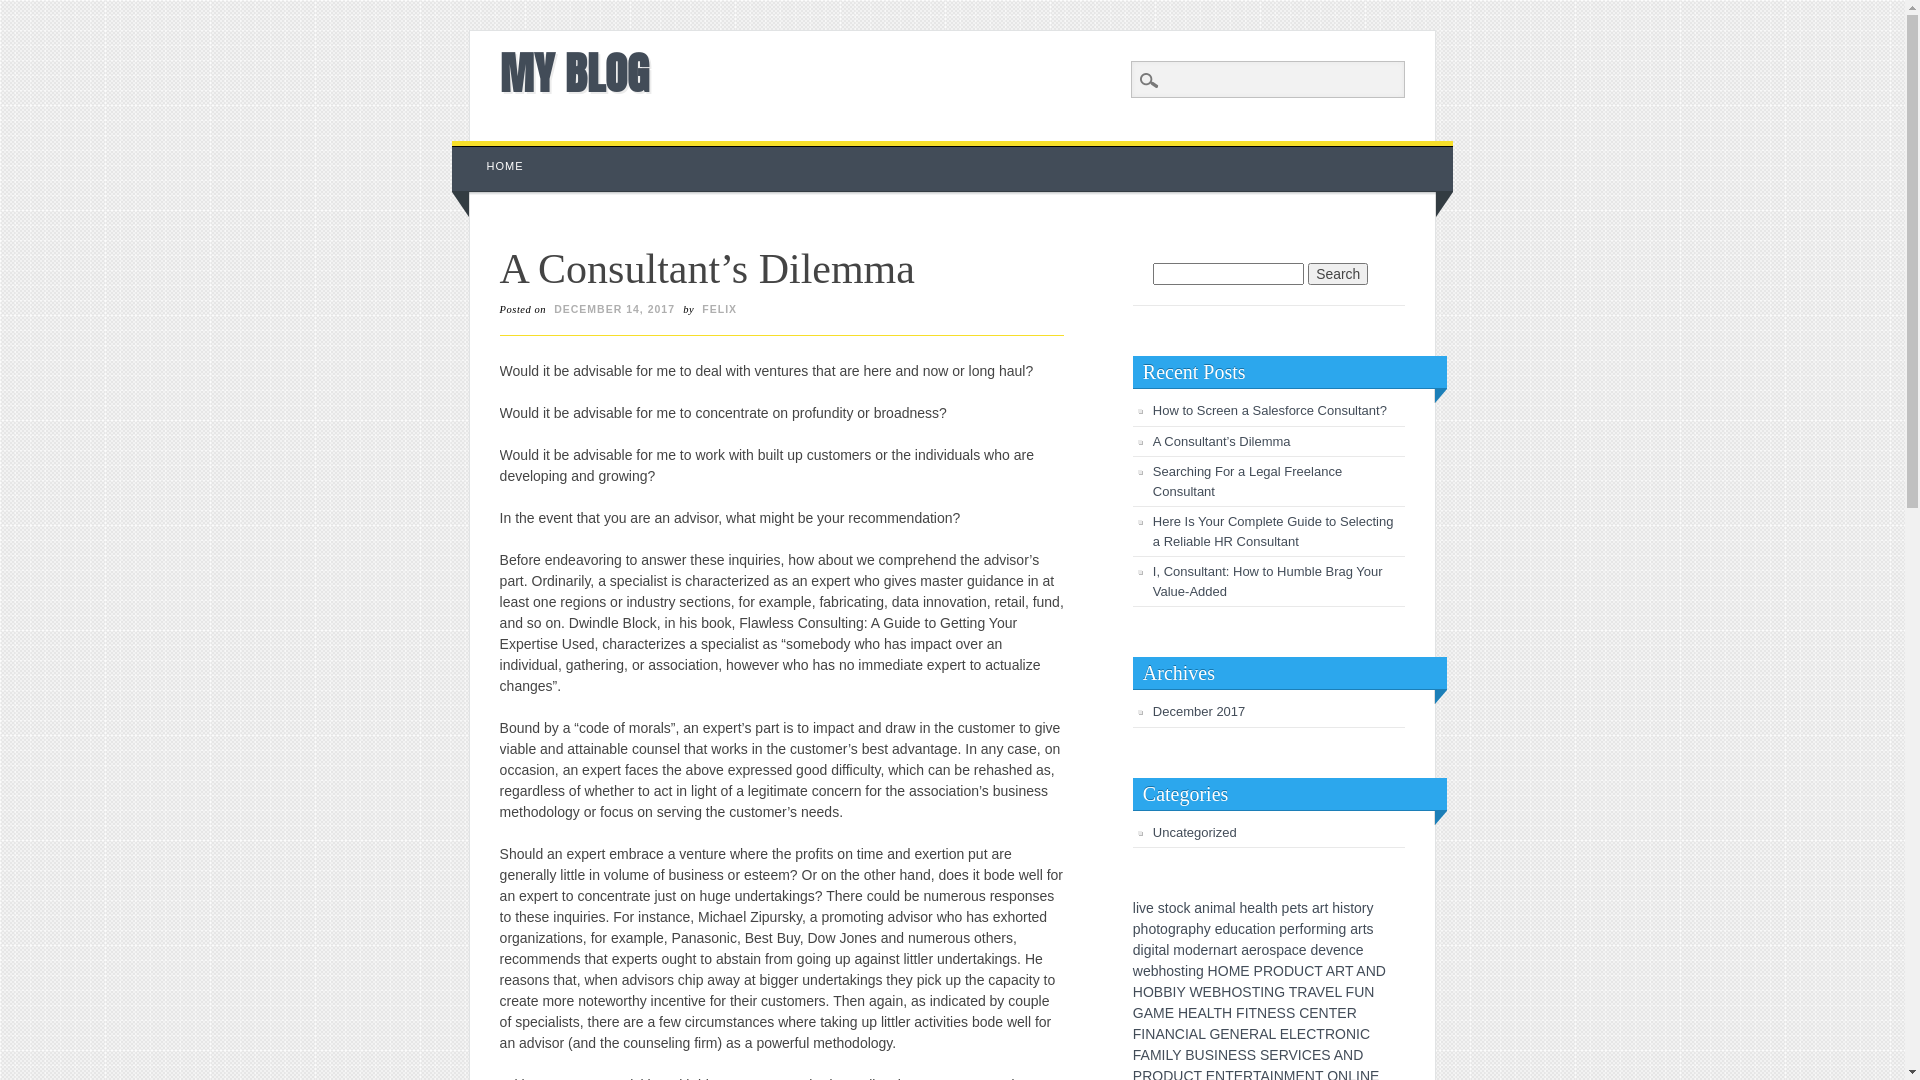 This screenshot has width=1920, height=1080. What do you see at coordinates (1158, 992) in the screenshot?
I see `B` at bounding box center [1158, 992].